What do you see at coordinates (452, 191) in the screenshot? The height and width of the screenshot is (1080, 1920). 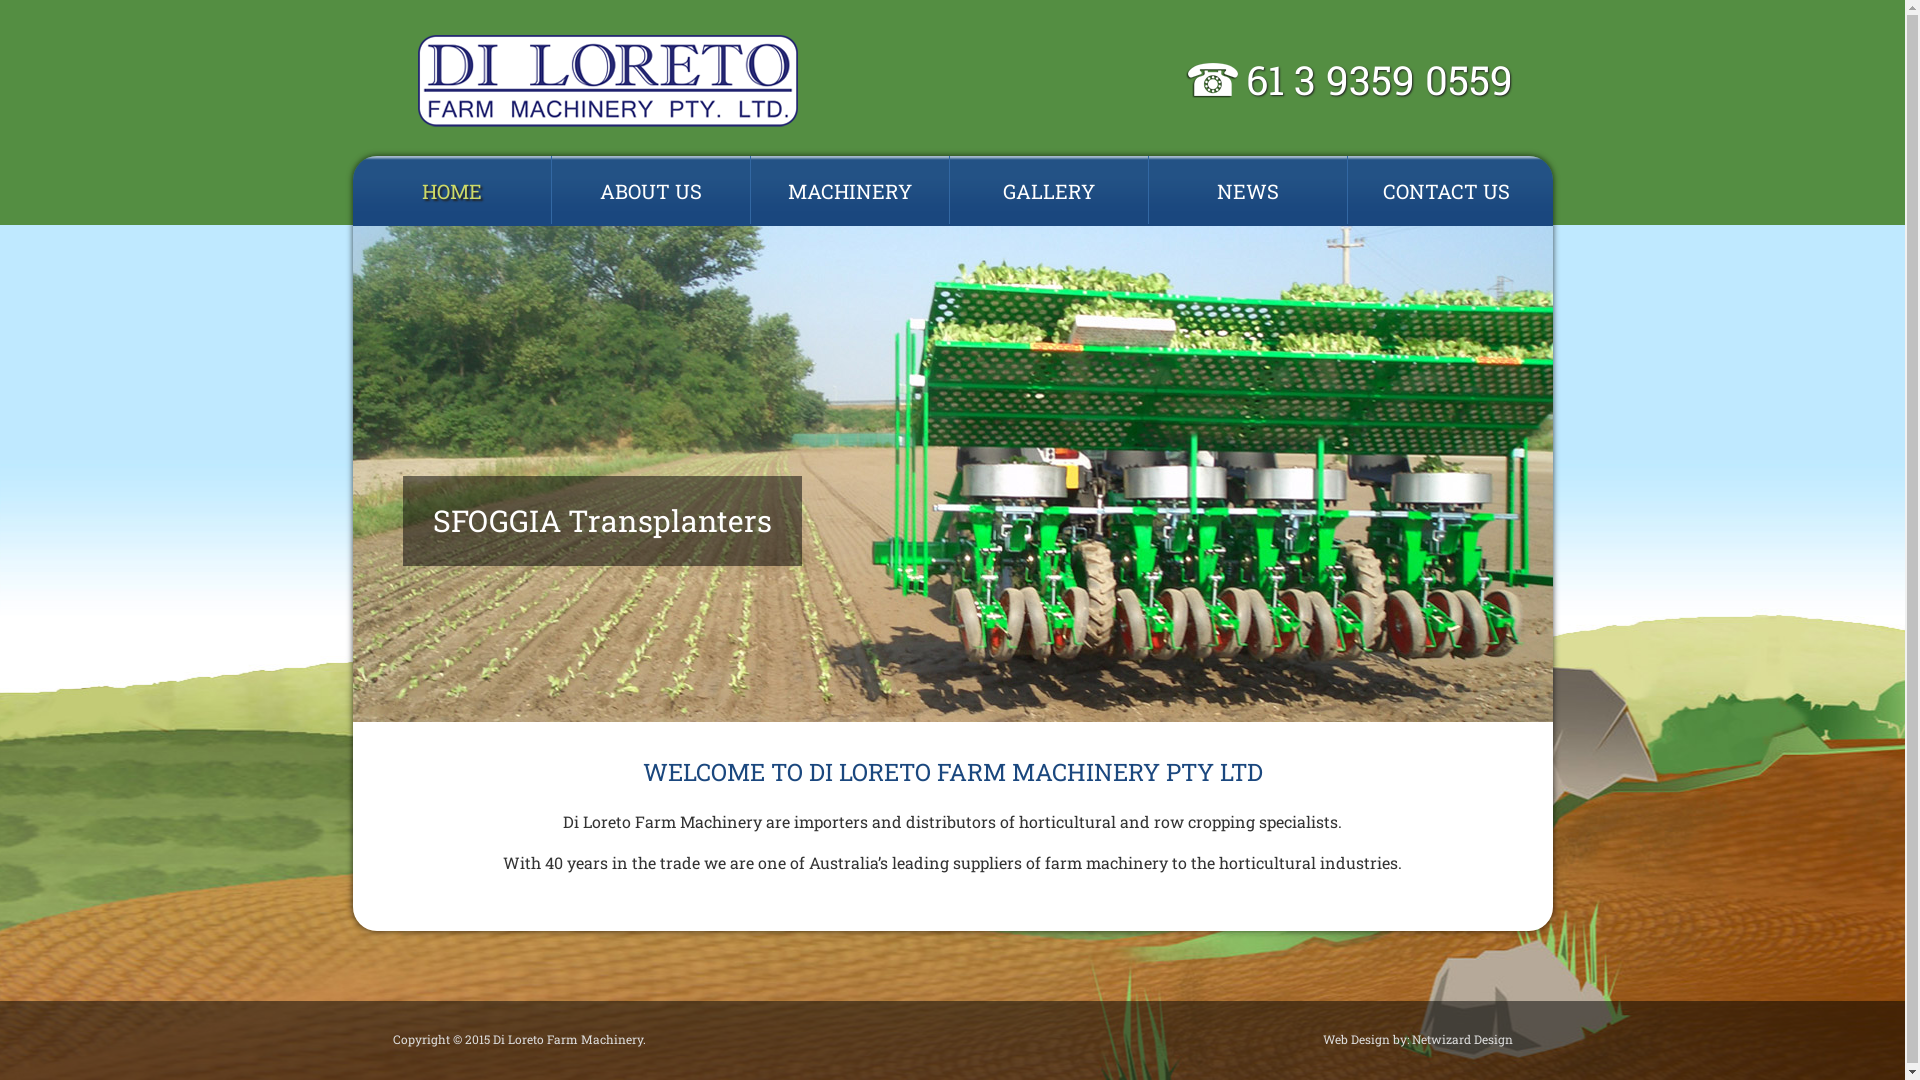 I see `HOME` at bounding box center [452, 191].